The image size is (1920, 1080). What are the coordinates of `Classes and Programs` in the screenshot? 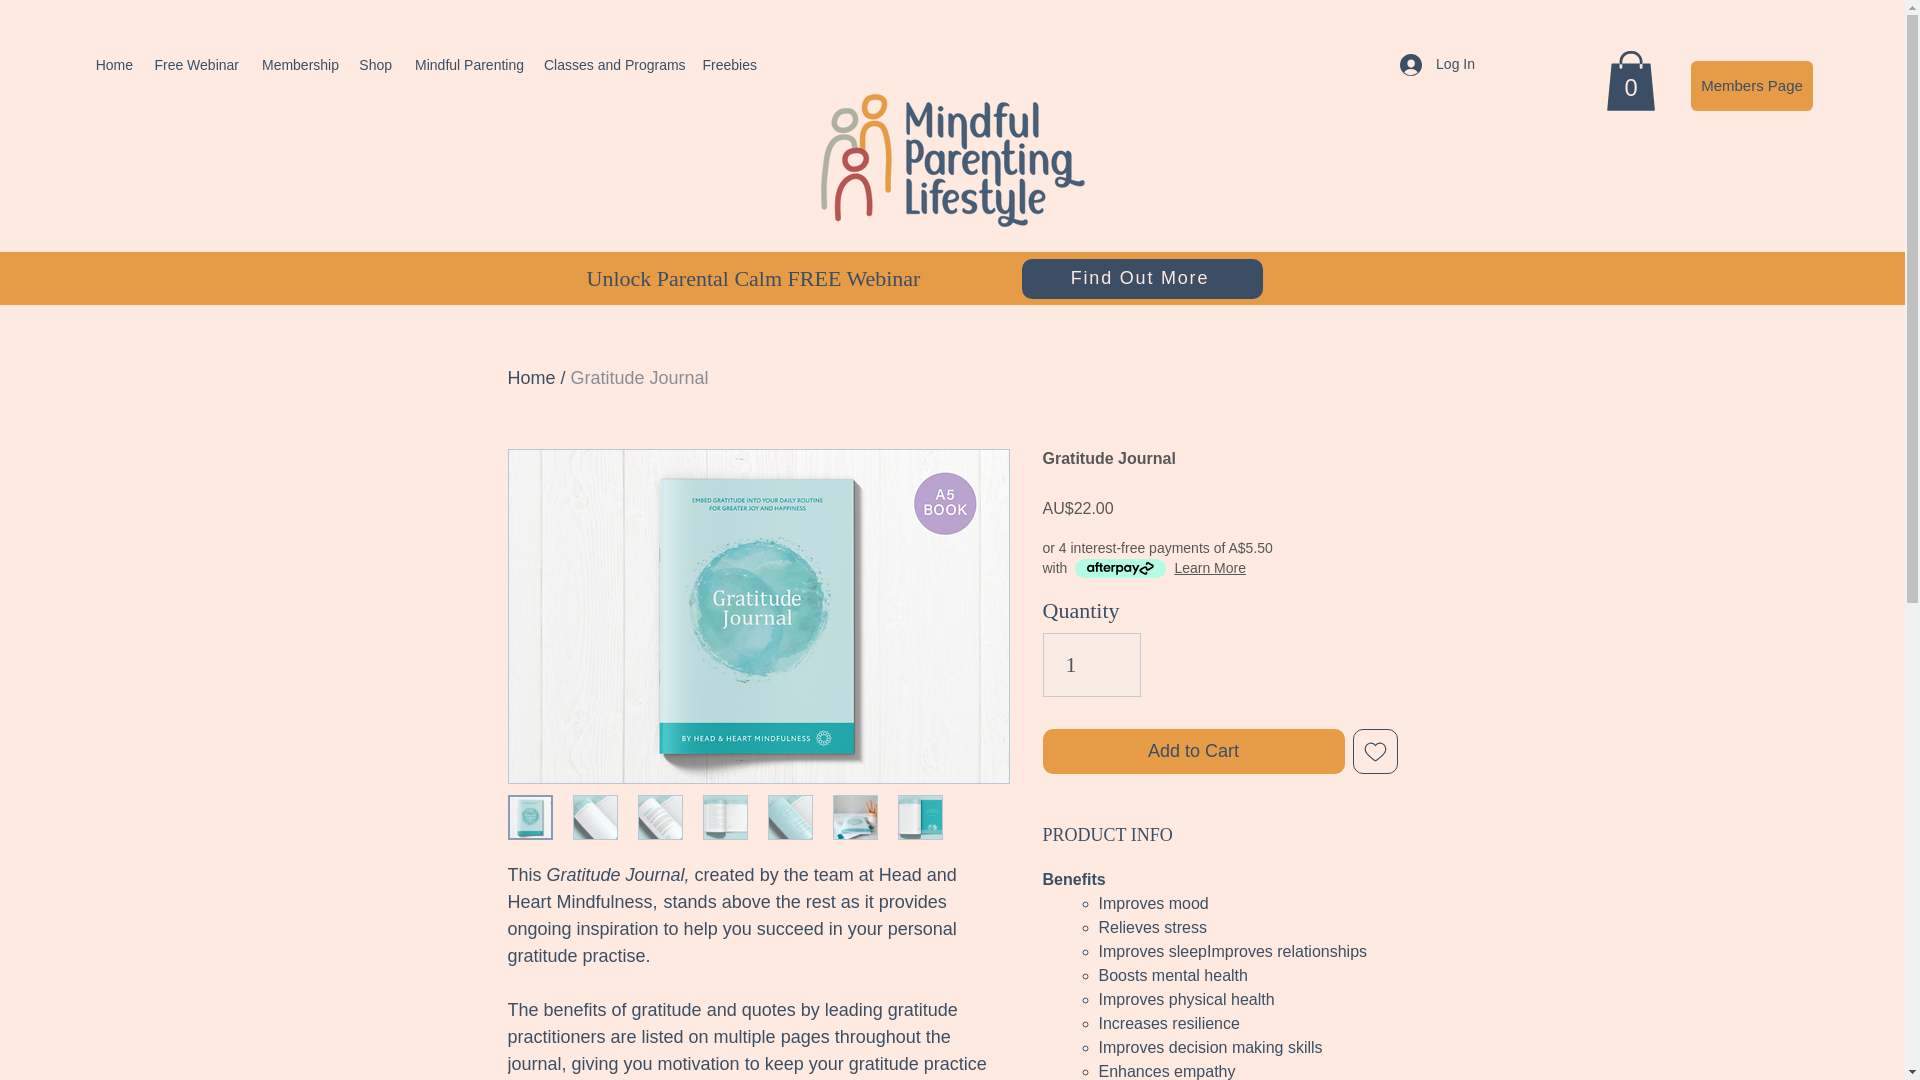 It's located at (612, 64).